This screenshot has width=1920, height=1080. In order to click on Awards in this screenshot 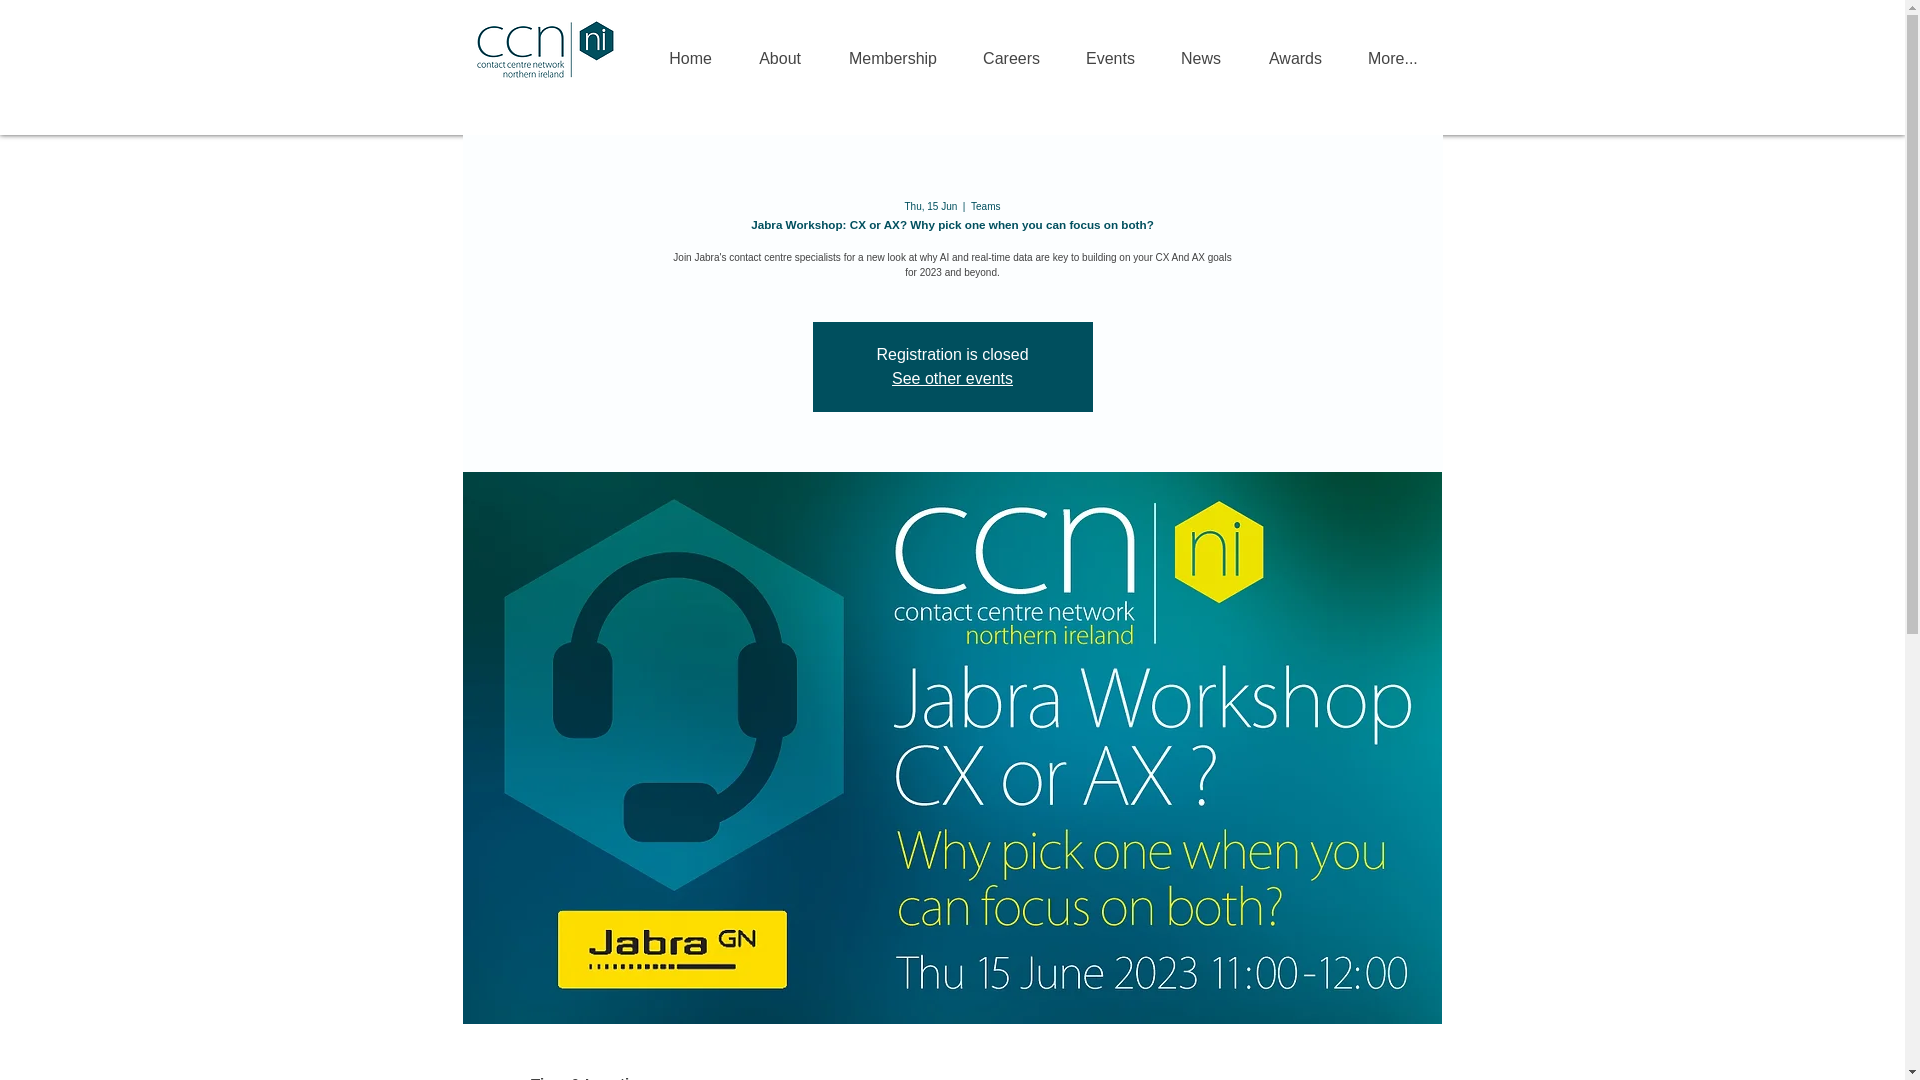, I will do `click(1294, 50)`.